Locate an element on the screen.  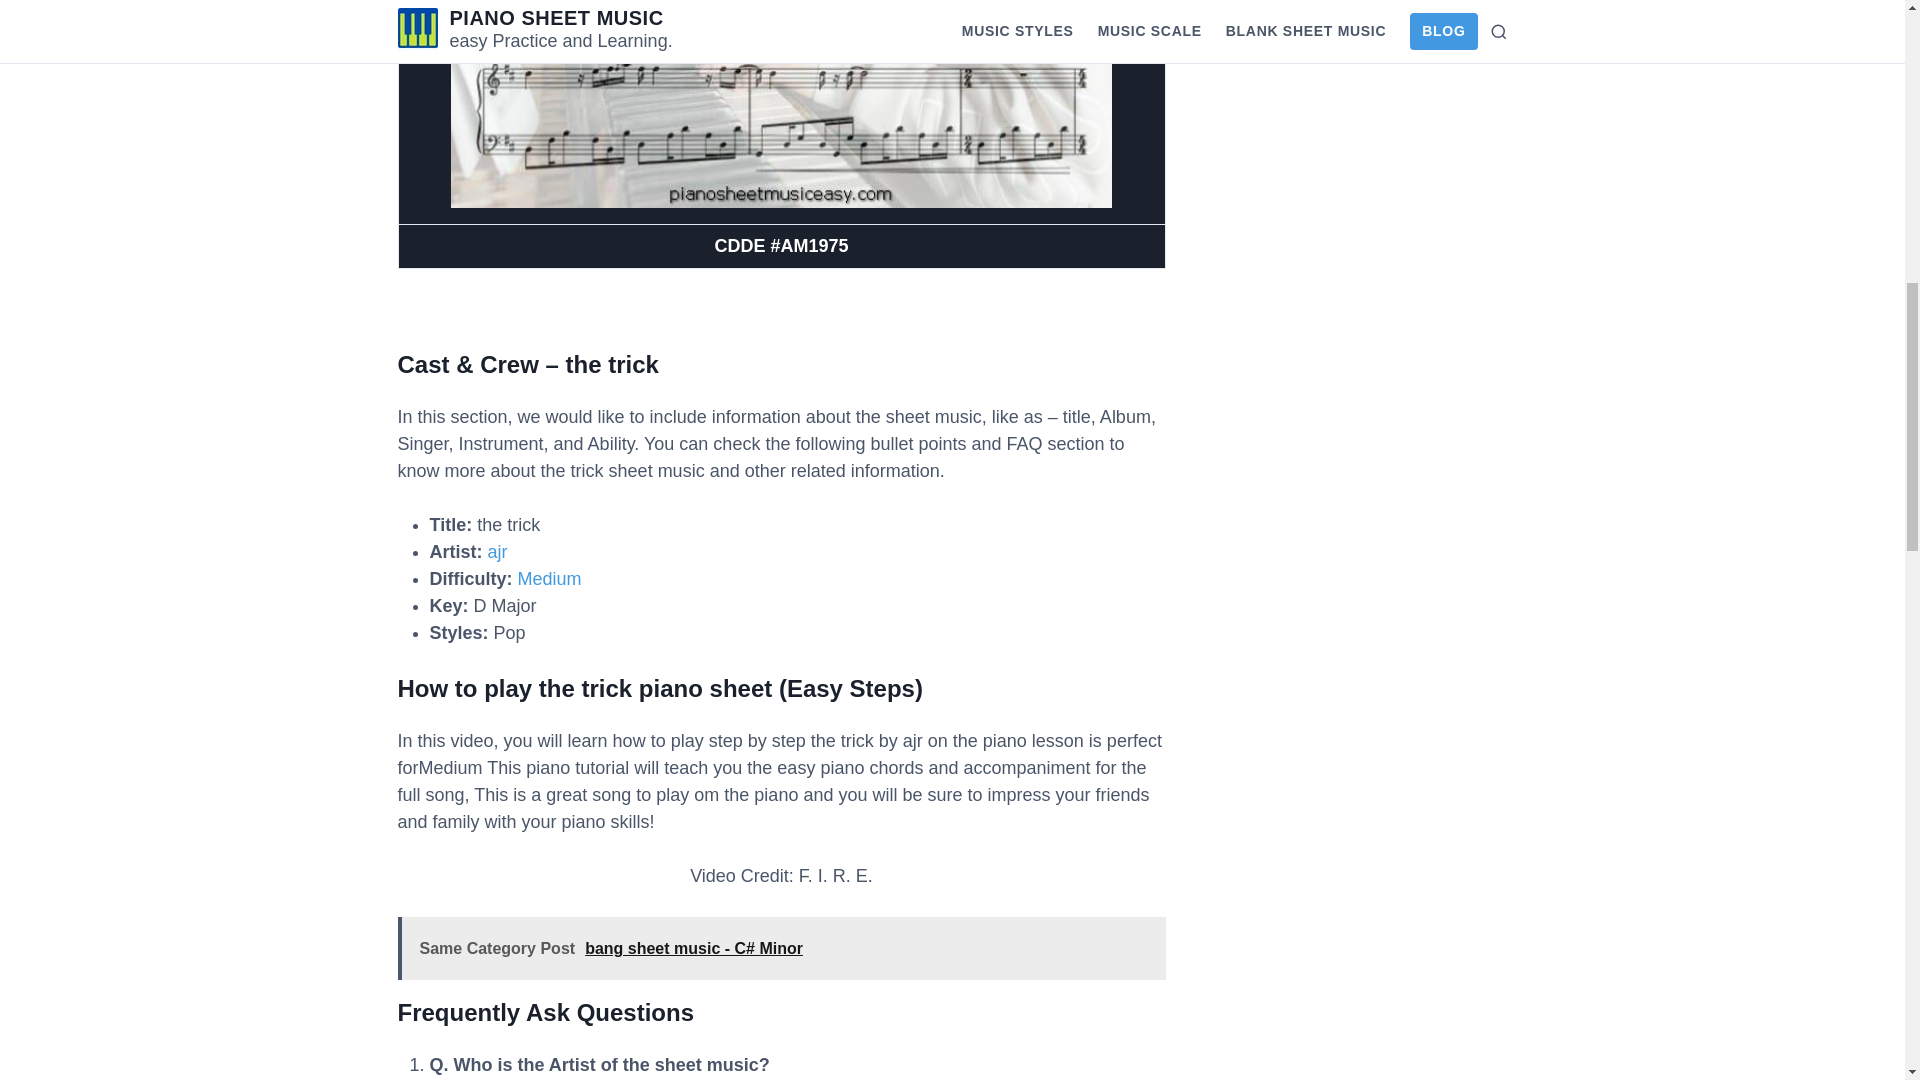
the trick free piano sheet music is located at coordinates (781, 104).